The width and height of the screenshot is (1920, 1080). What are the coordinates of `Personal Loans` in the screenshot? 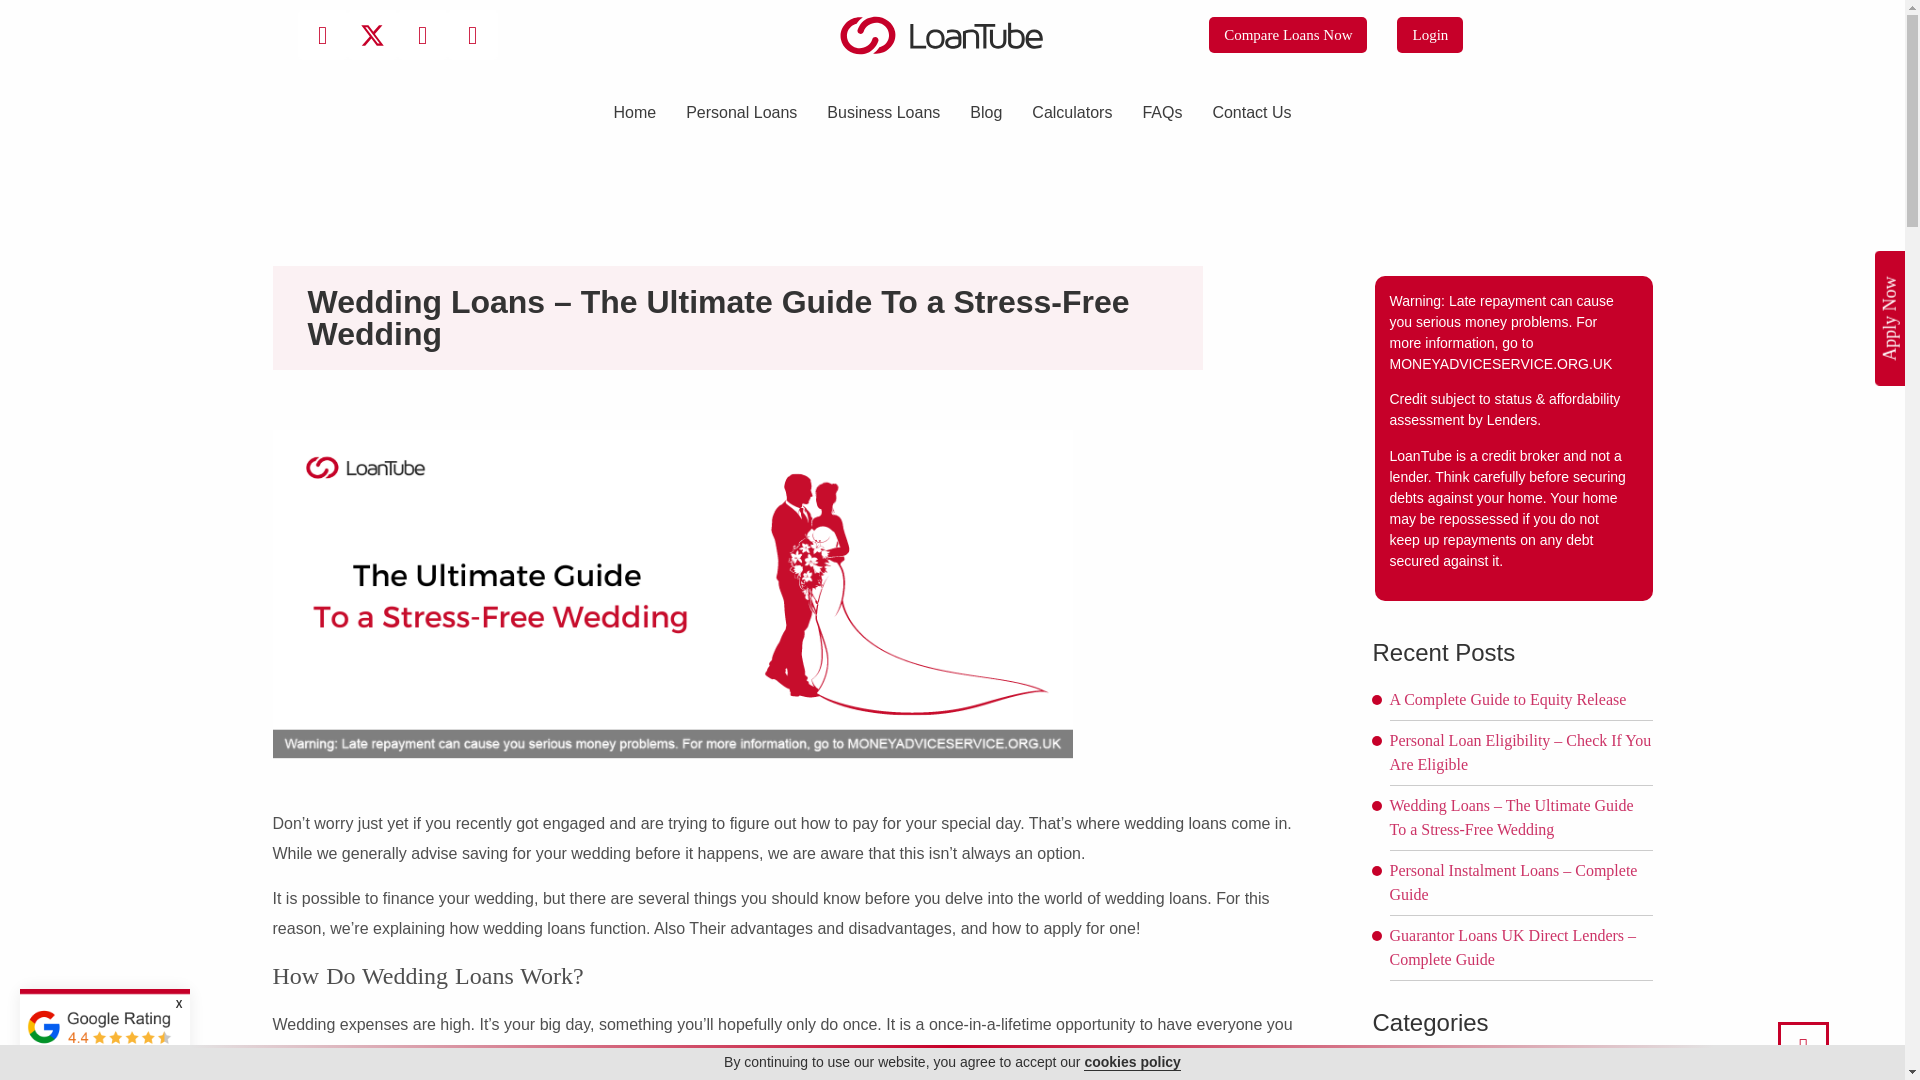 It's located at (741, 112).